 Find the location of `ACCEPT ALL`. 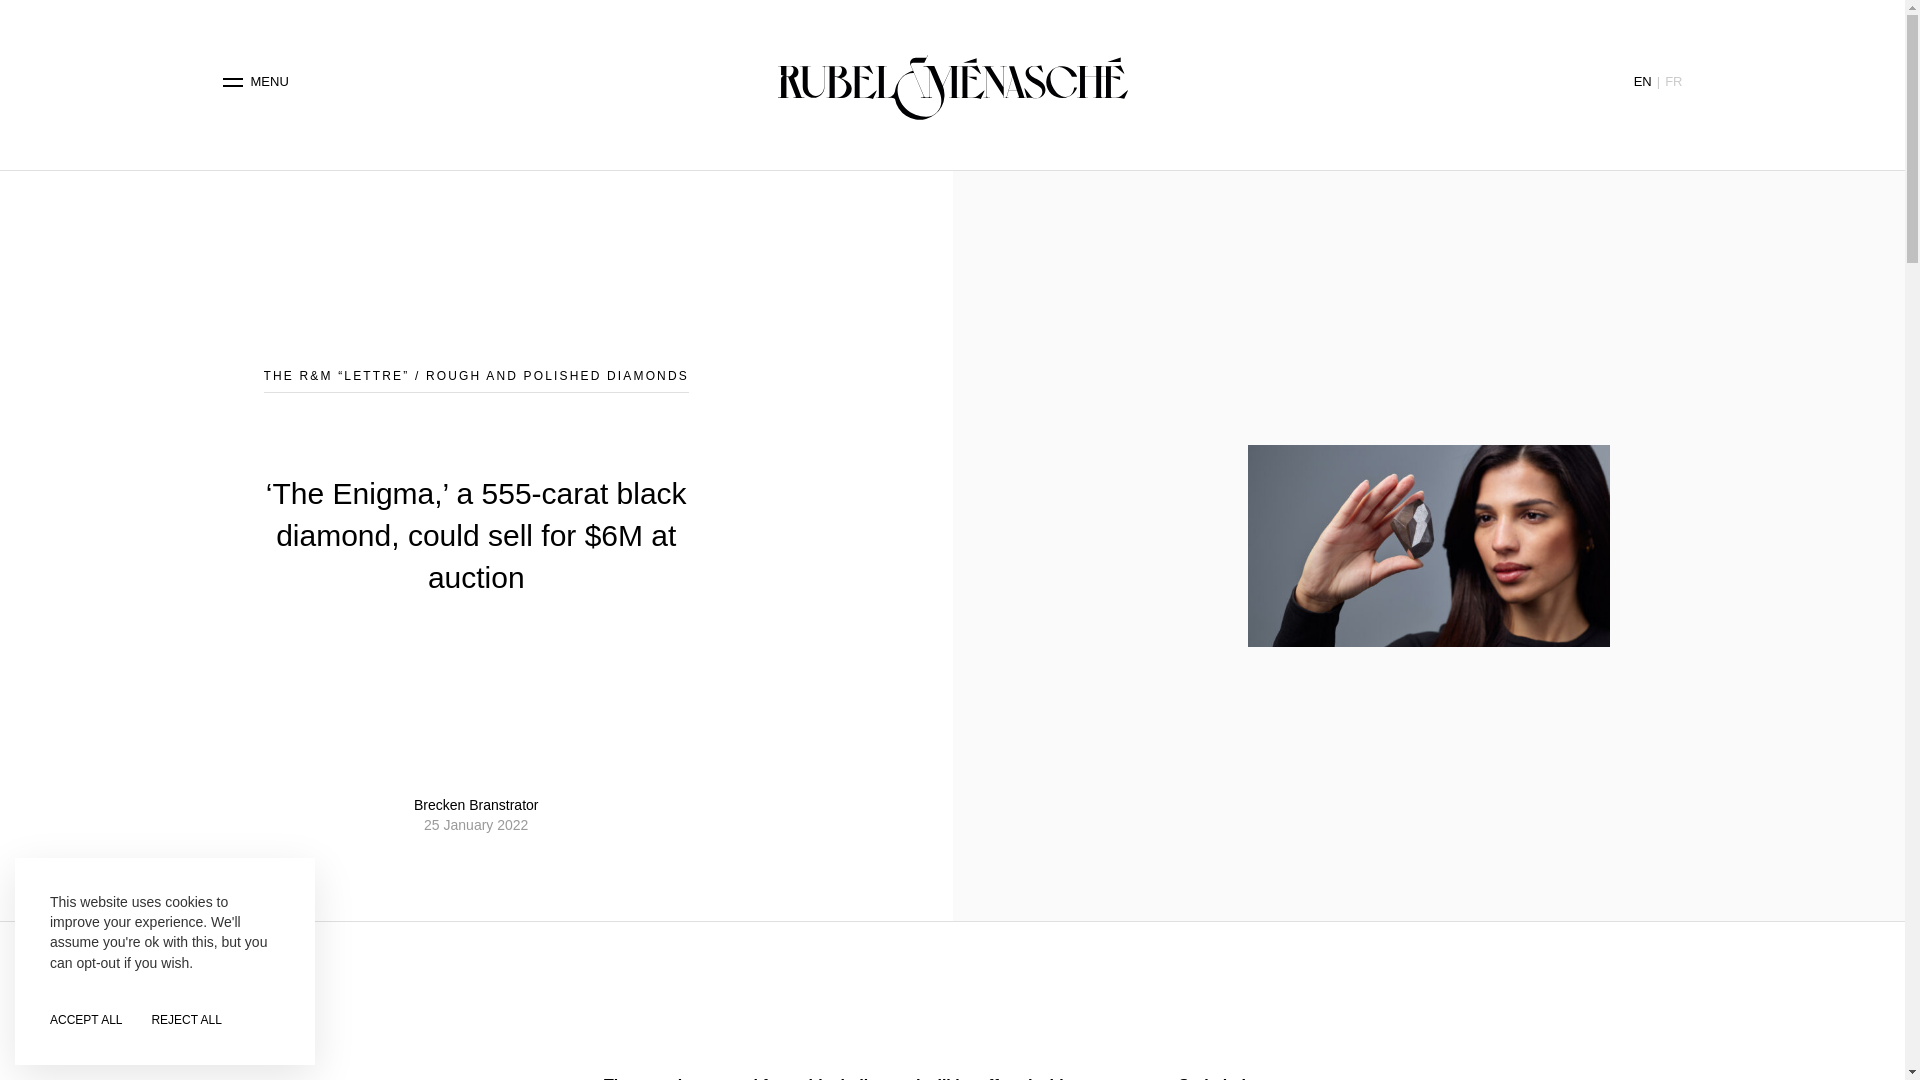

ACCEPT ALL is located at coordinates (86, 1020).